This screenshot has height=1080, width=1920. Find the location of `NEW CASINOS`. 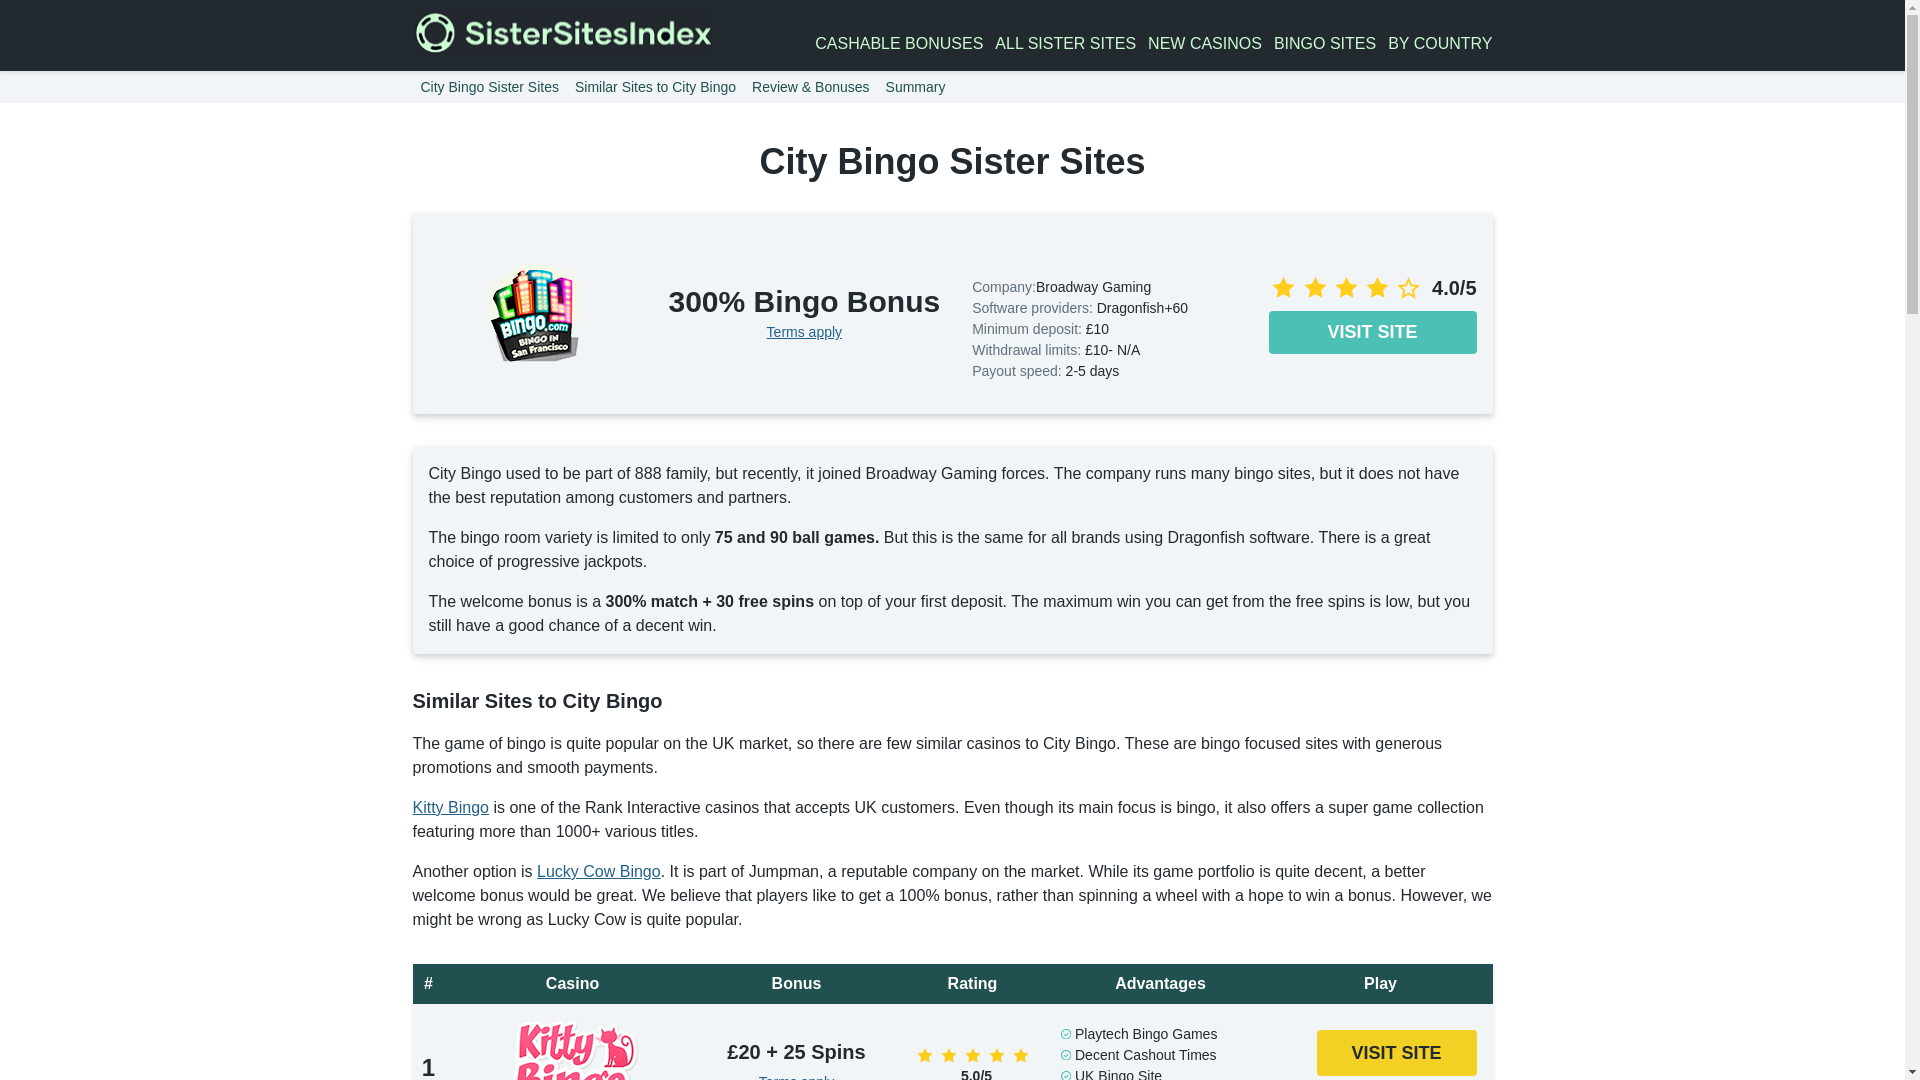

NEW CASINOS is located at coordinates (1204, 44).